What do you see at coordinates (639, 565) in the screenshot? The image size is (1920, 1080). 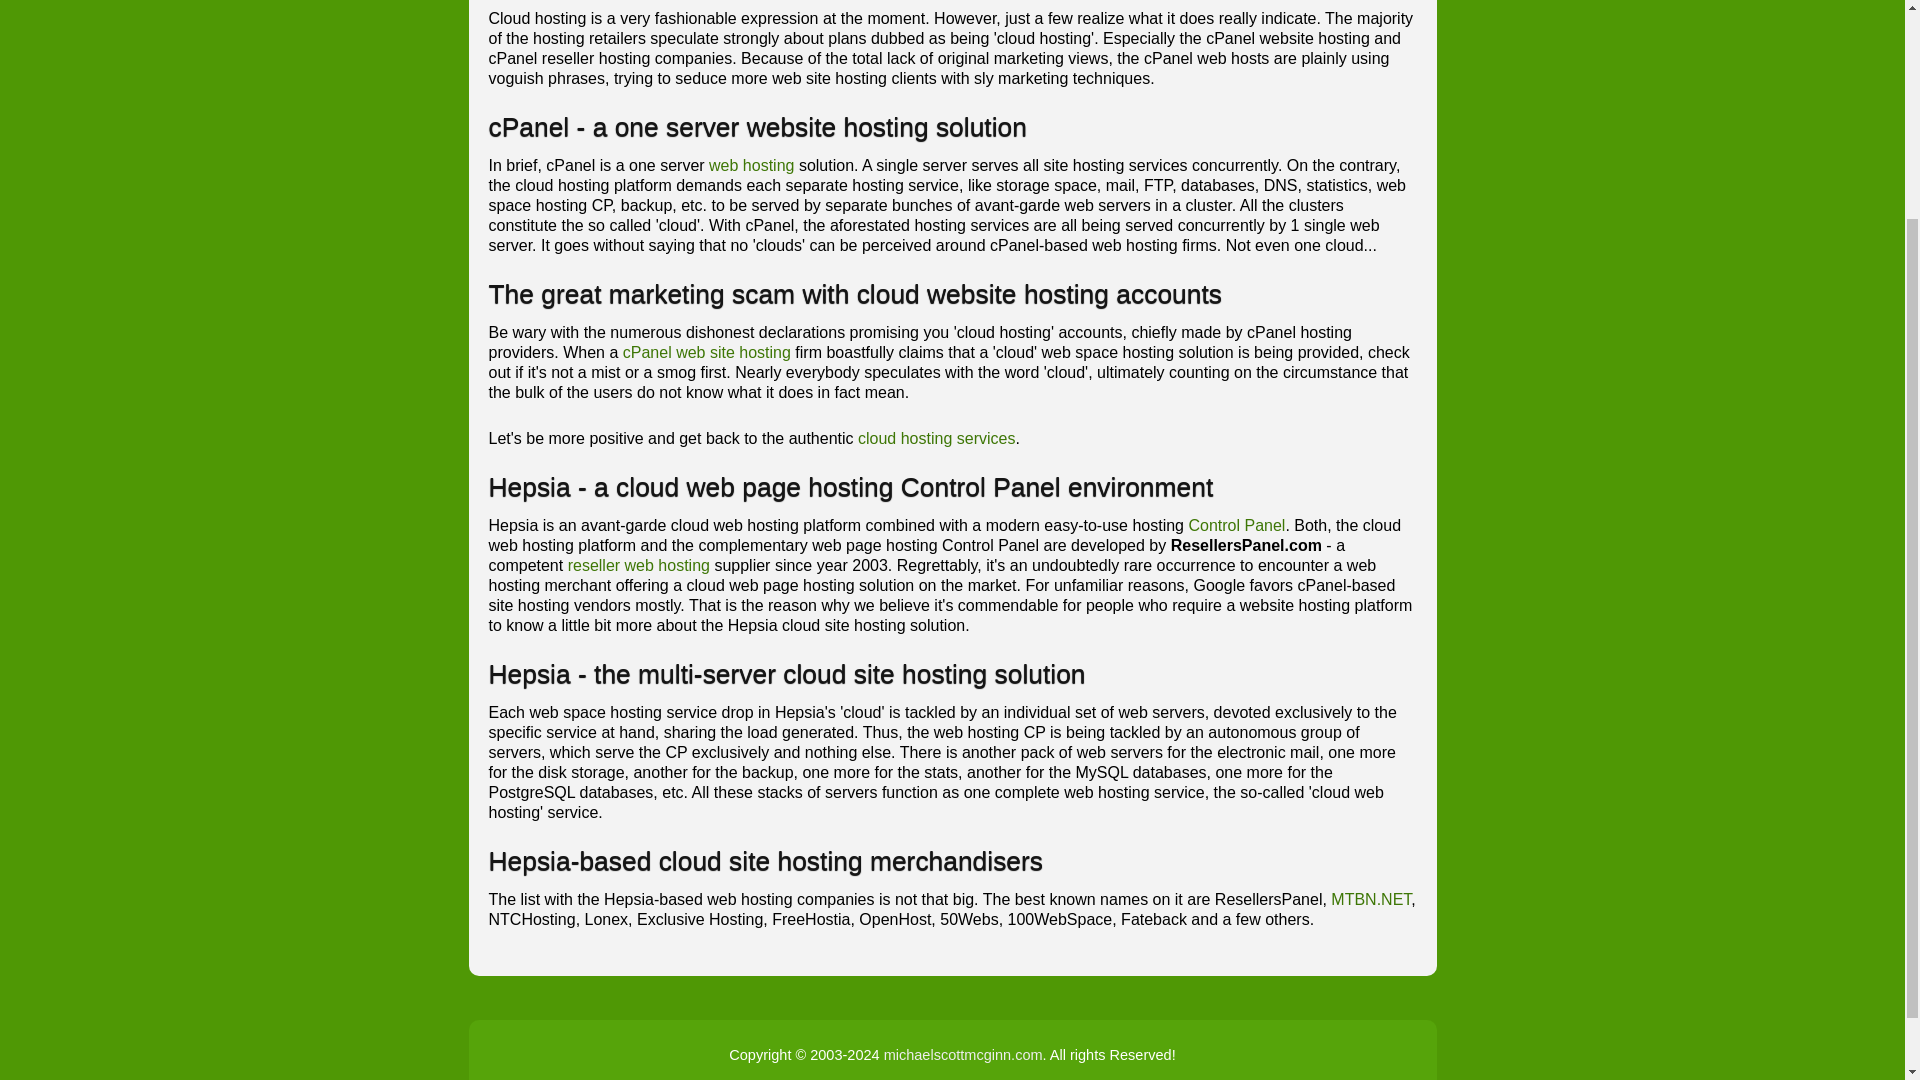 I see `reseller web hosting` at bounding box center [639, 565].